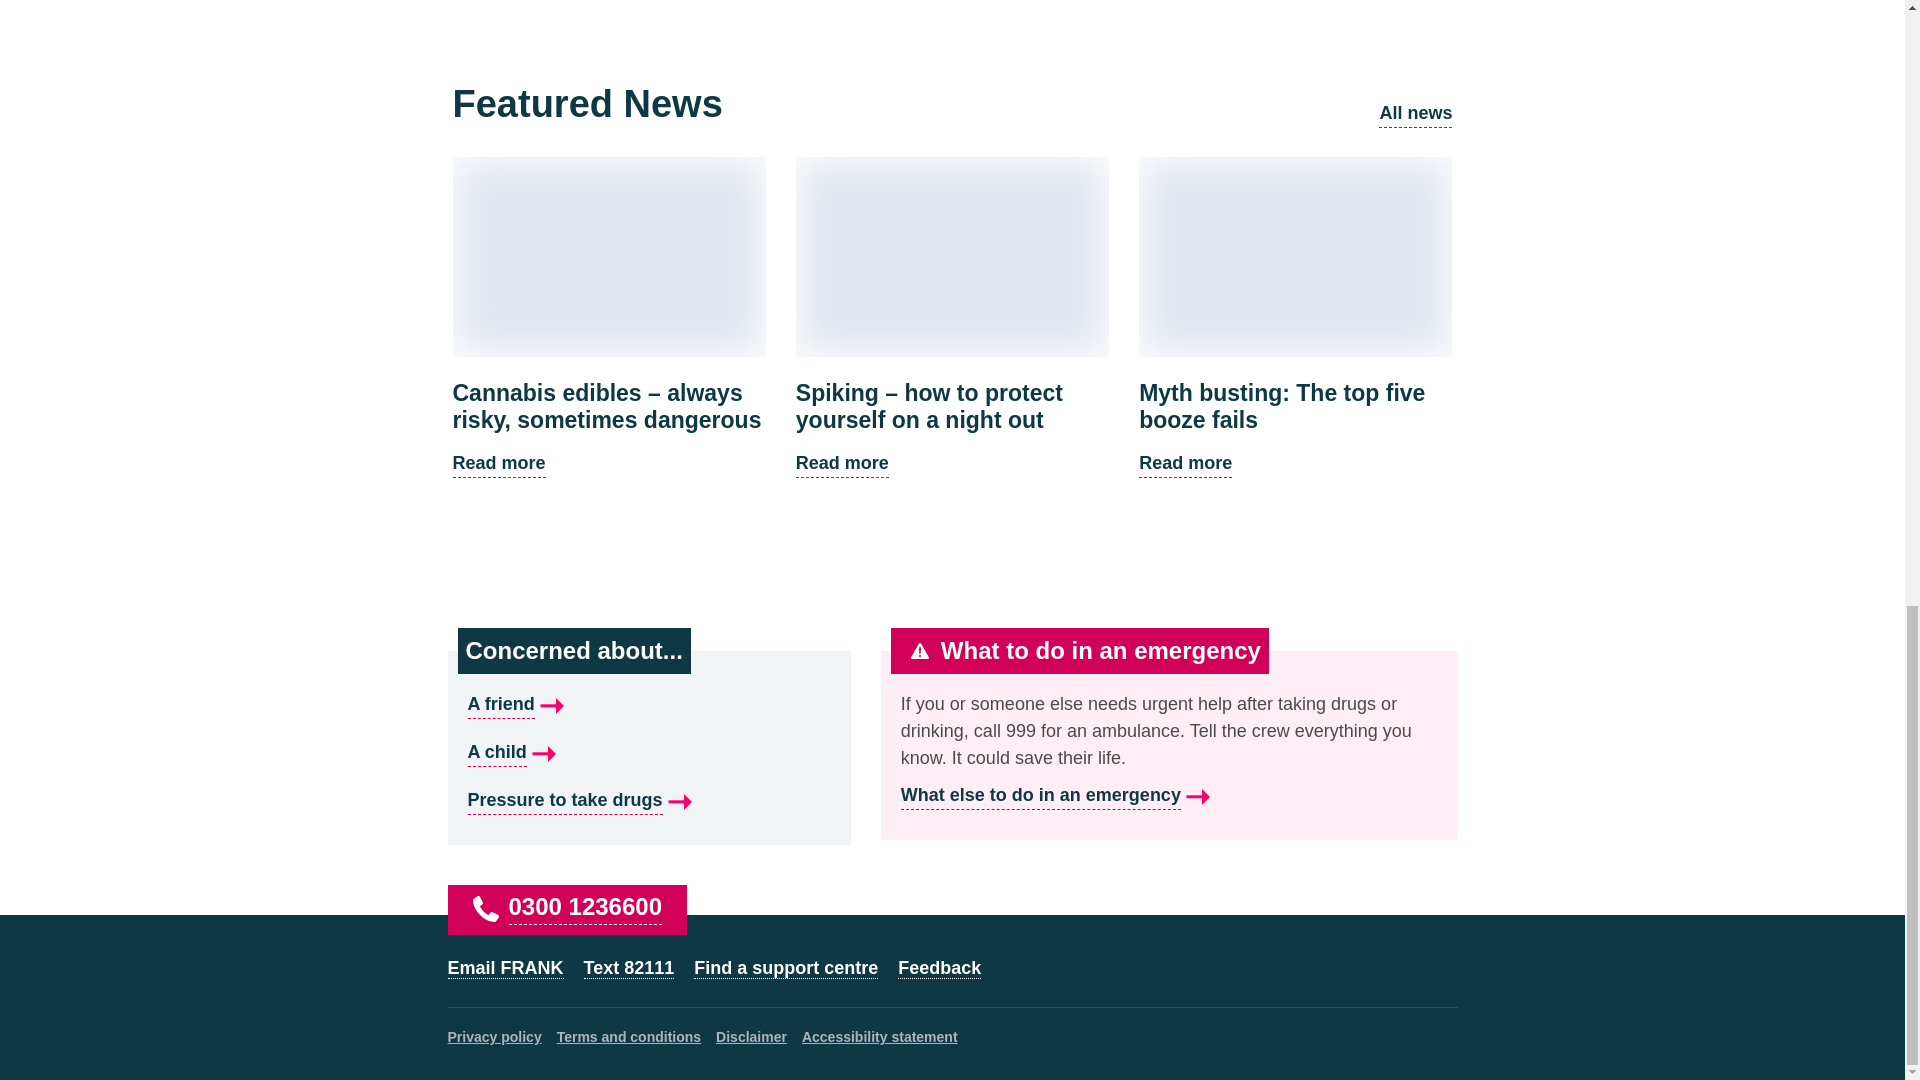 This screenshot has width=1920, height=1080. I want to click on What else to do in an emergency, so click(567, 906).